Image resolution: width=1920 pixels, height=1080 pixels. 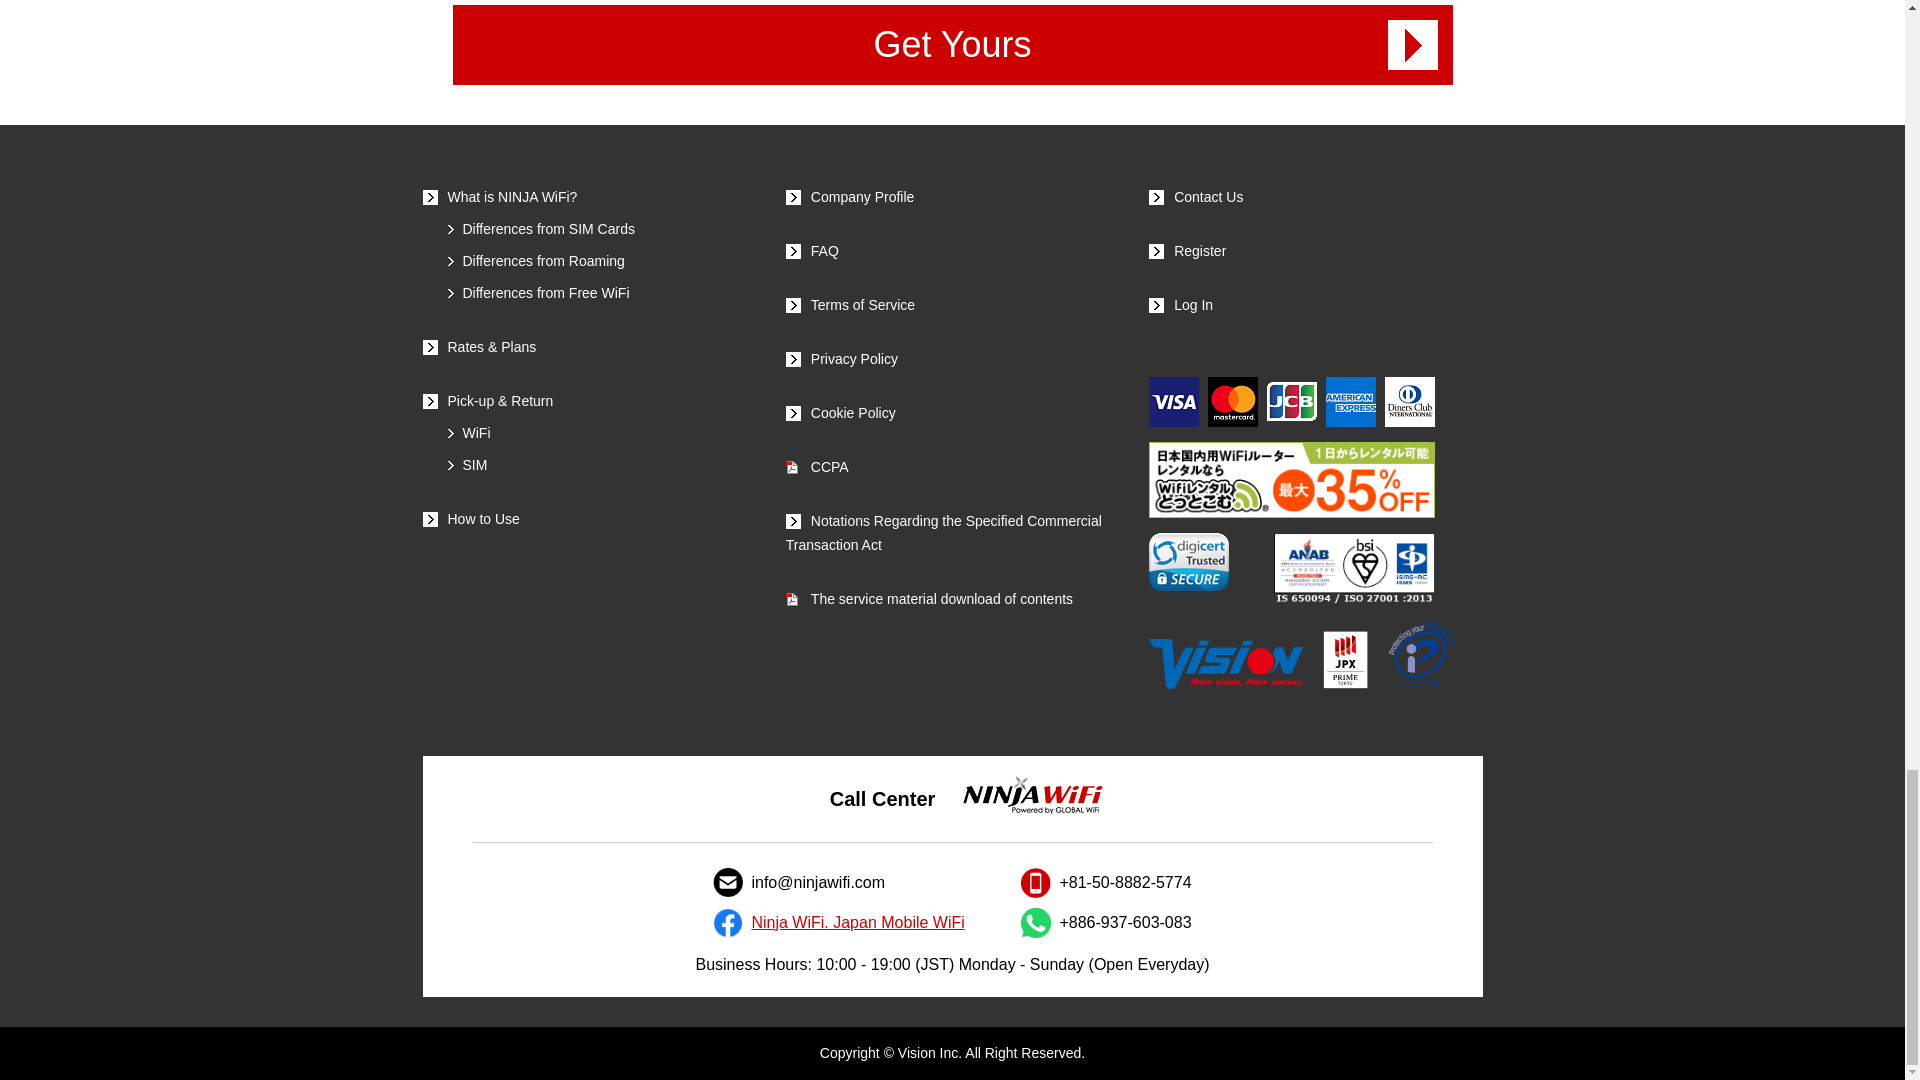 What do you see at coordinates (951, 45) in the screenshot?
I see `Get Yours` at bounding box center [951, 45].